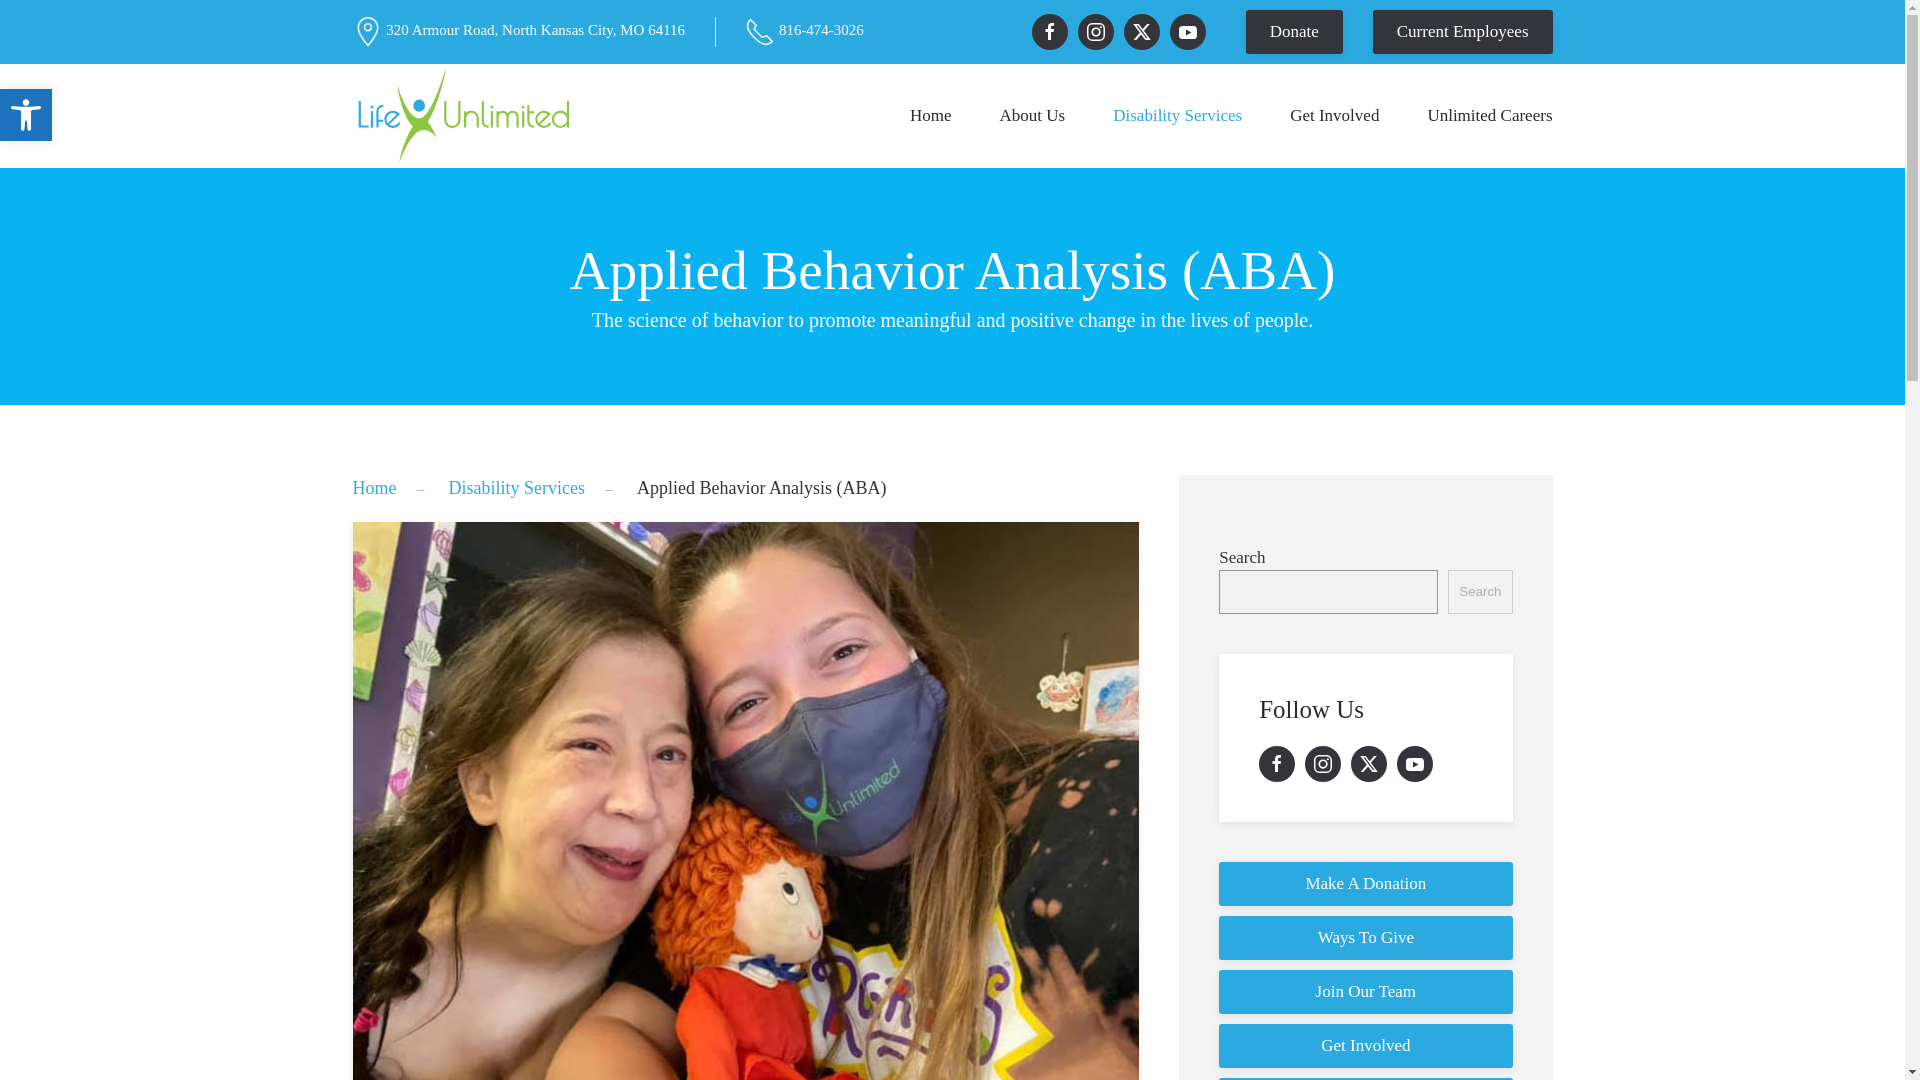 The width and height of the screenshot is (1920, 1080). Describe the element at coordinates (26, 114) in the screenshot. I see `Accessibility Tools` at that location.